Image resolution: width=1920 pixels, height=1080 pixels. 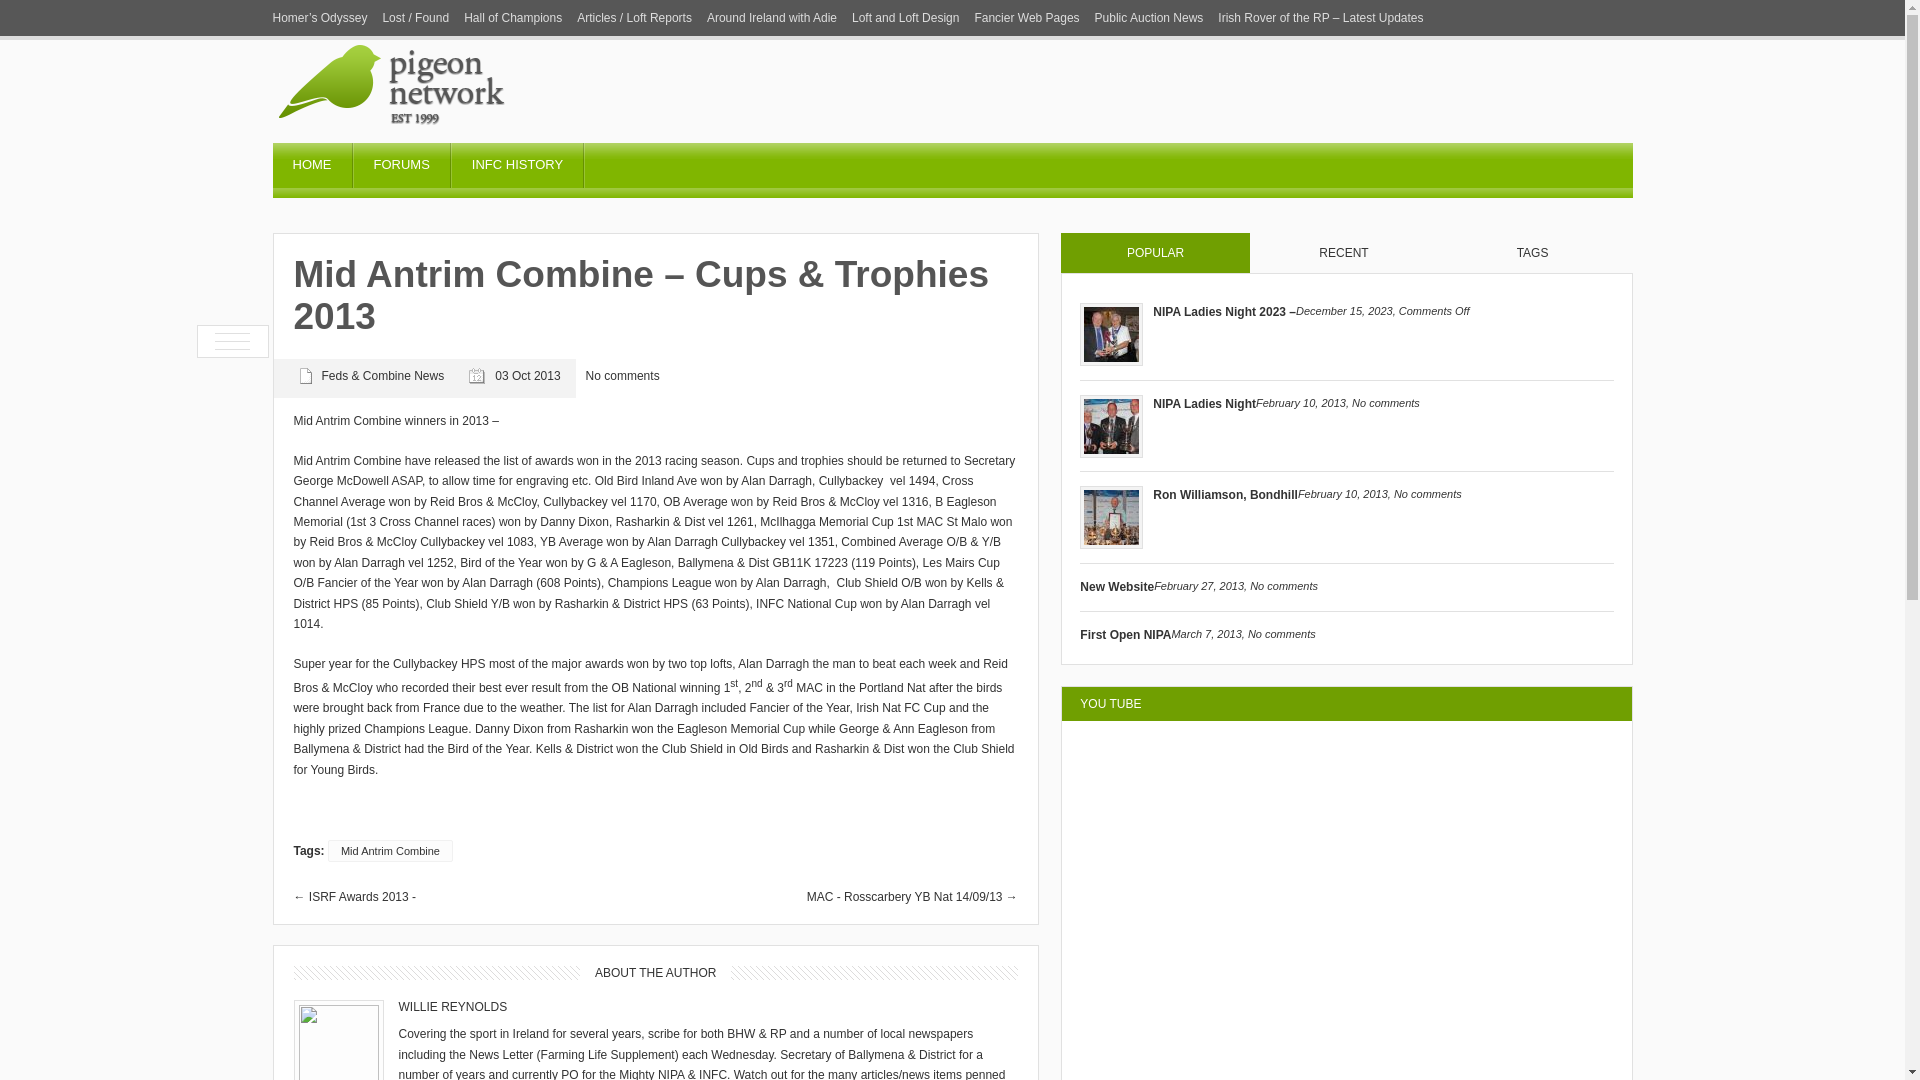 I want to click on TAGS, so click(x=1532, y=253).